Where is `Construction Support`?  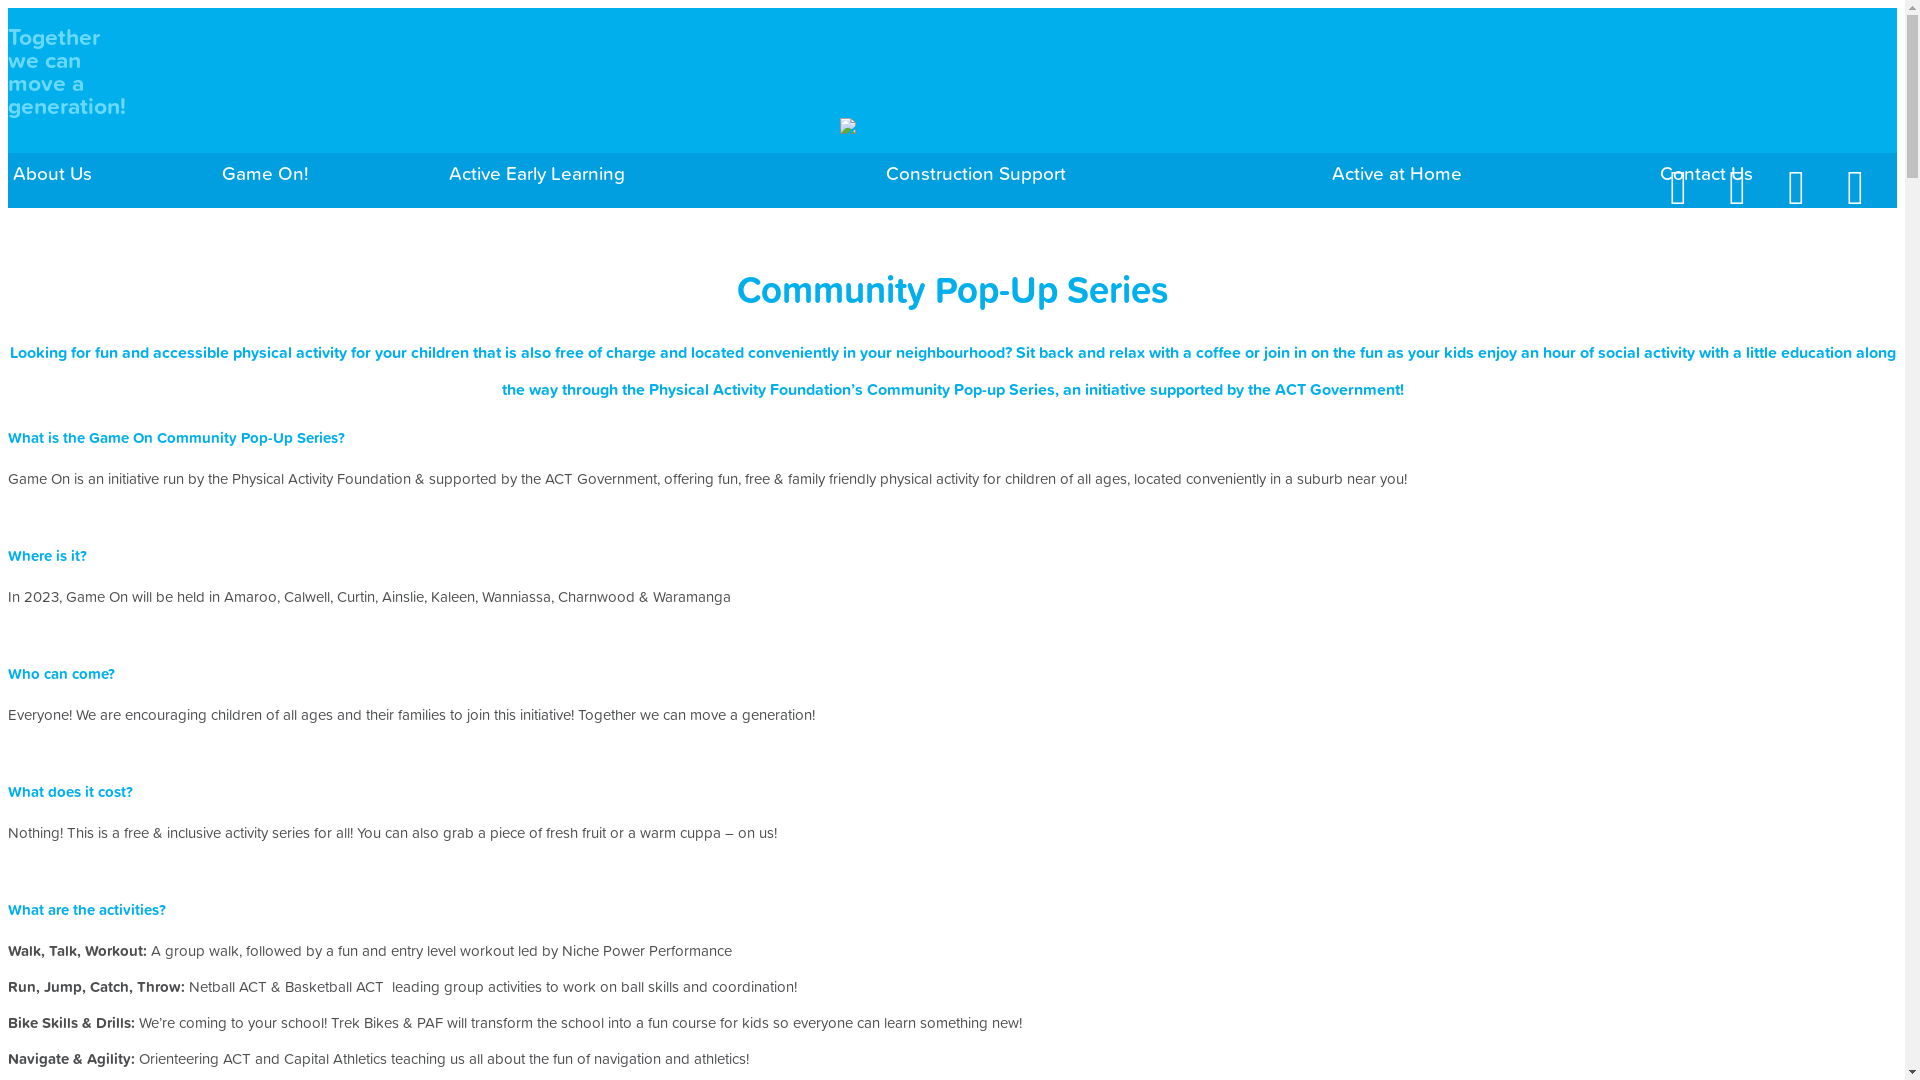 Construction Support is located at coordinates (976, 173).